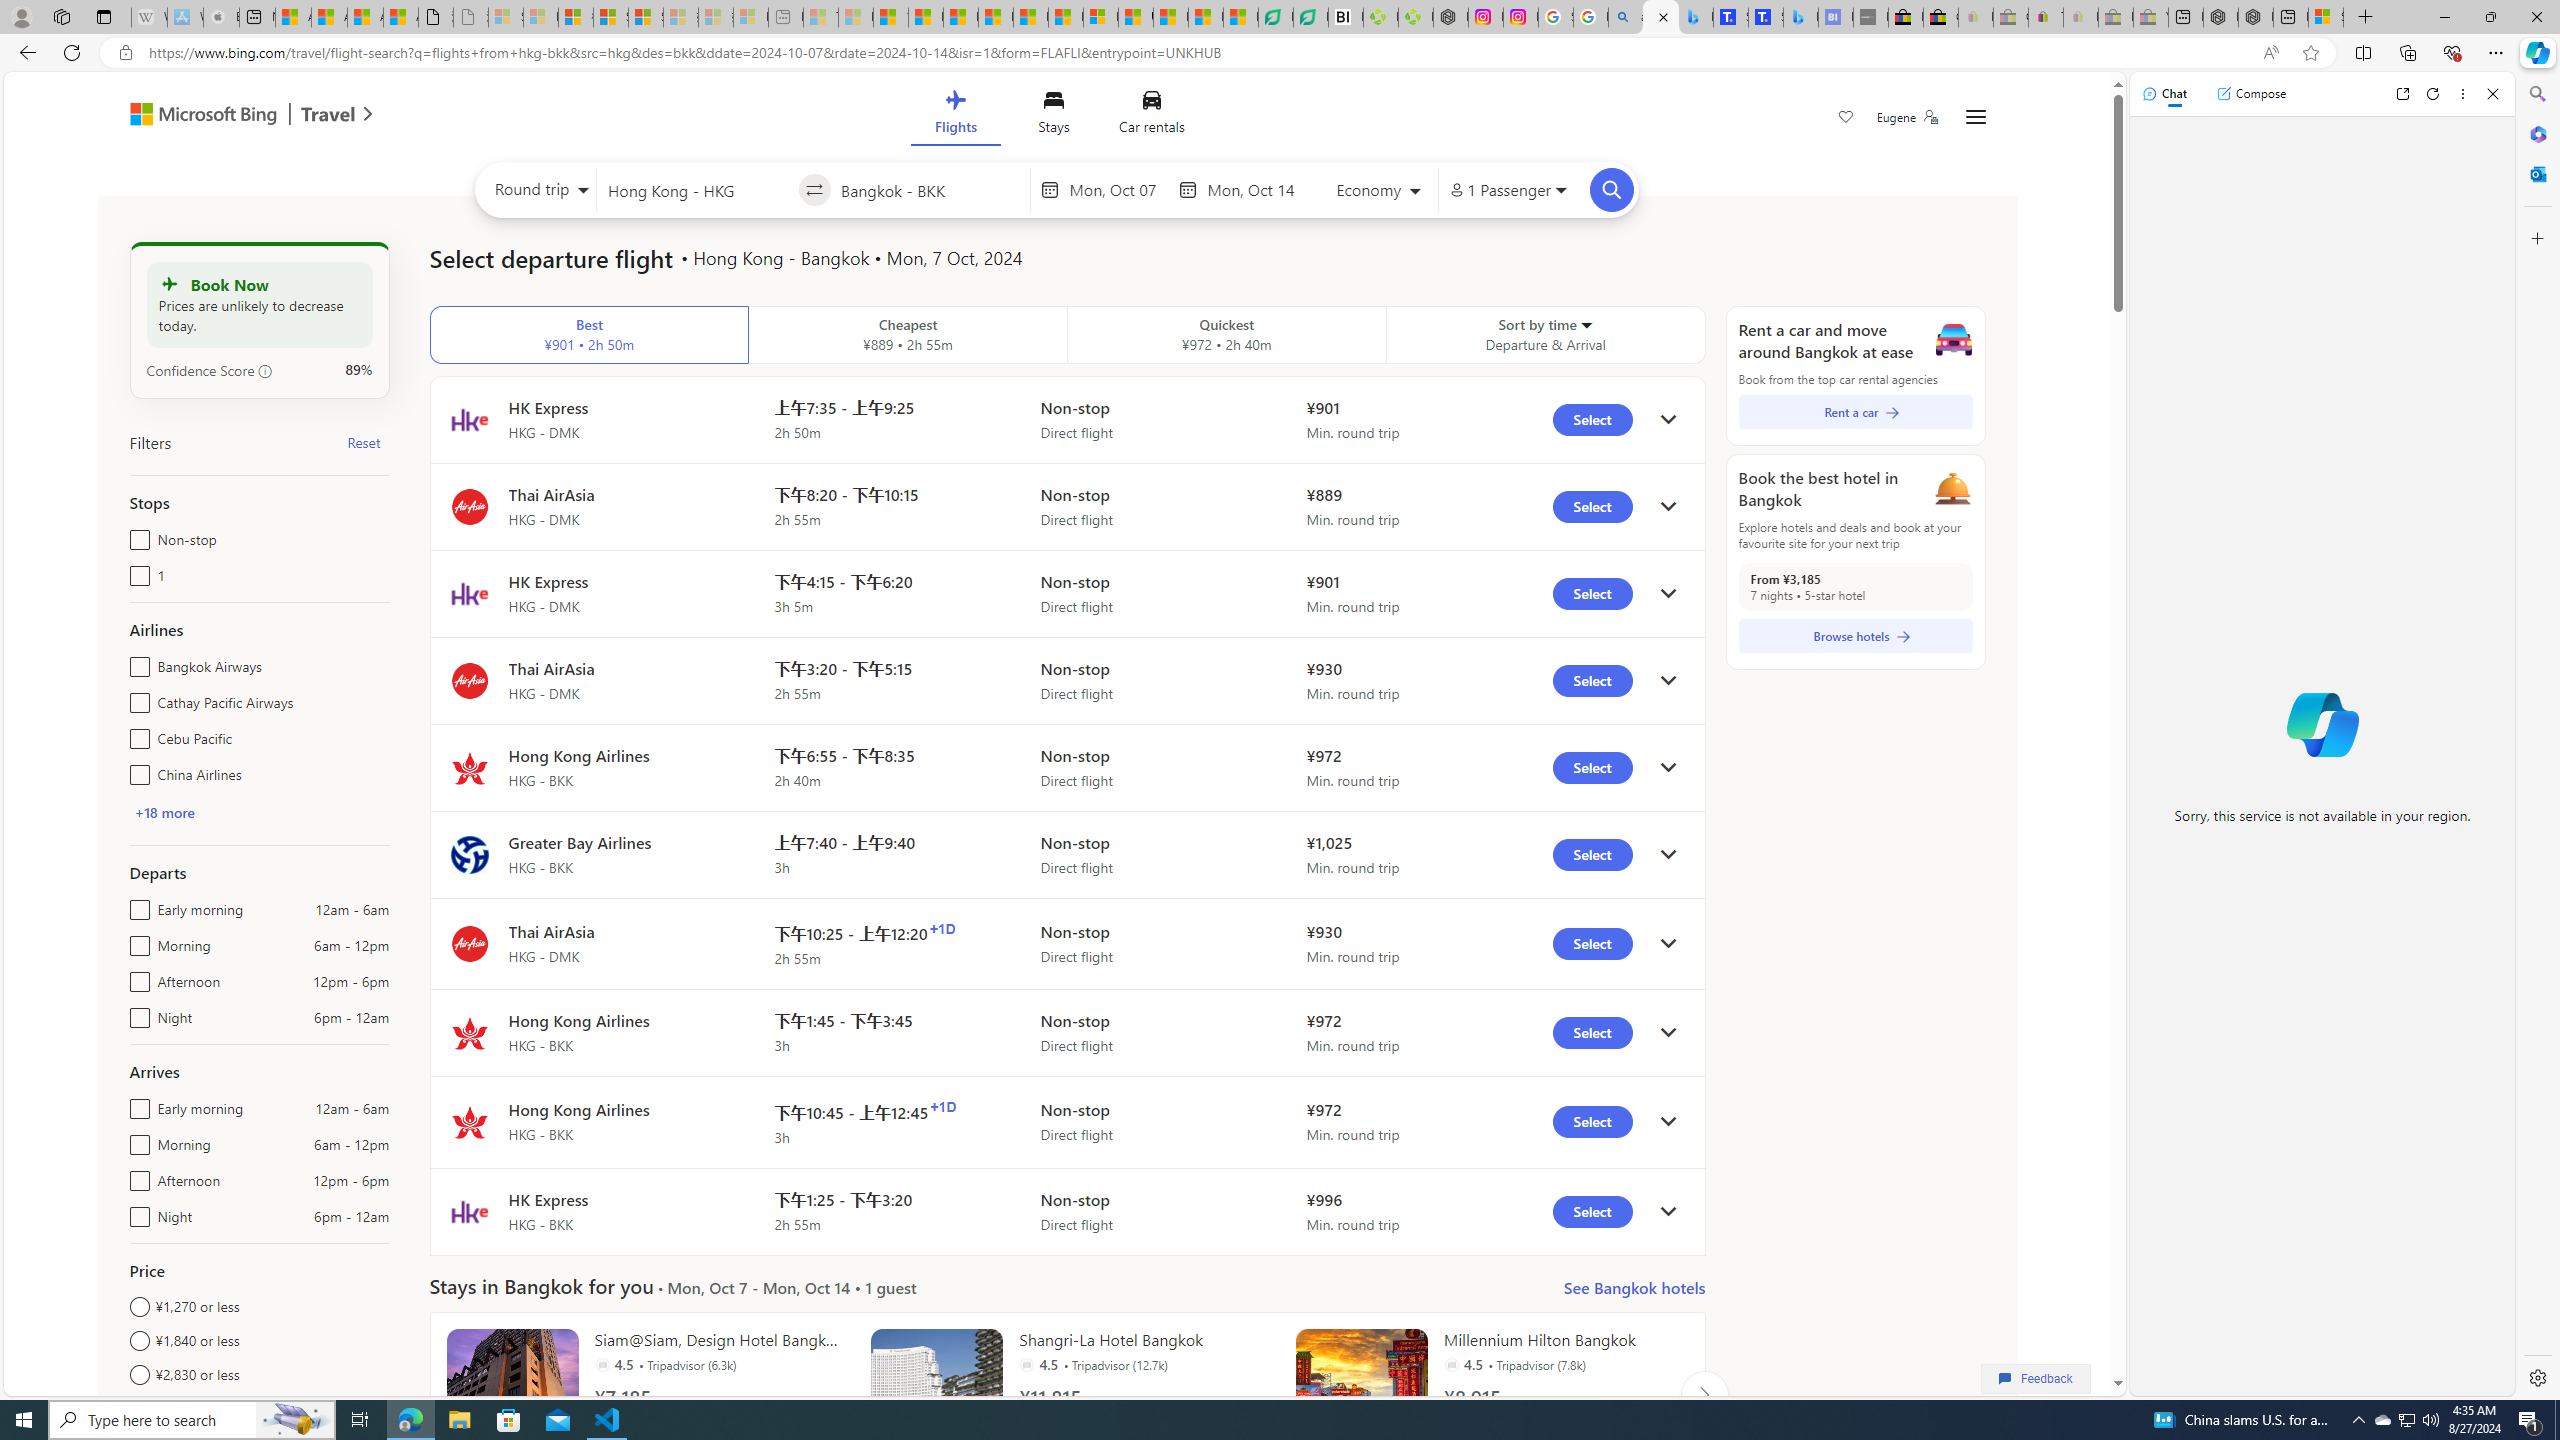 Image resolution: width=2560 pixels, height=1440 pixels. Describe the element at coordinates (1057, 116) in the screenshot. I see `Class: trvl-hub-header nofilter` at that location.